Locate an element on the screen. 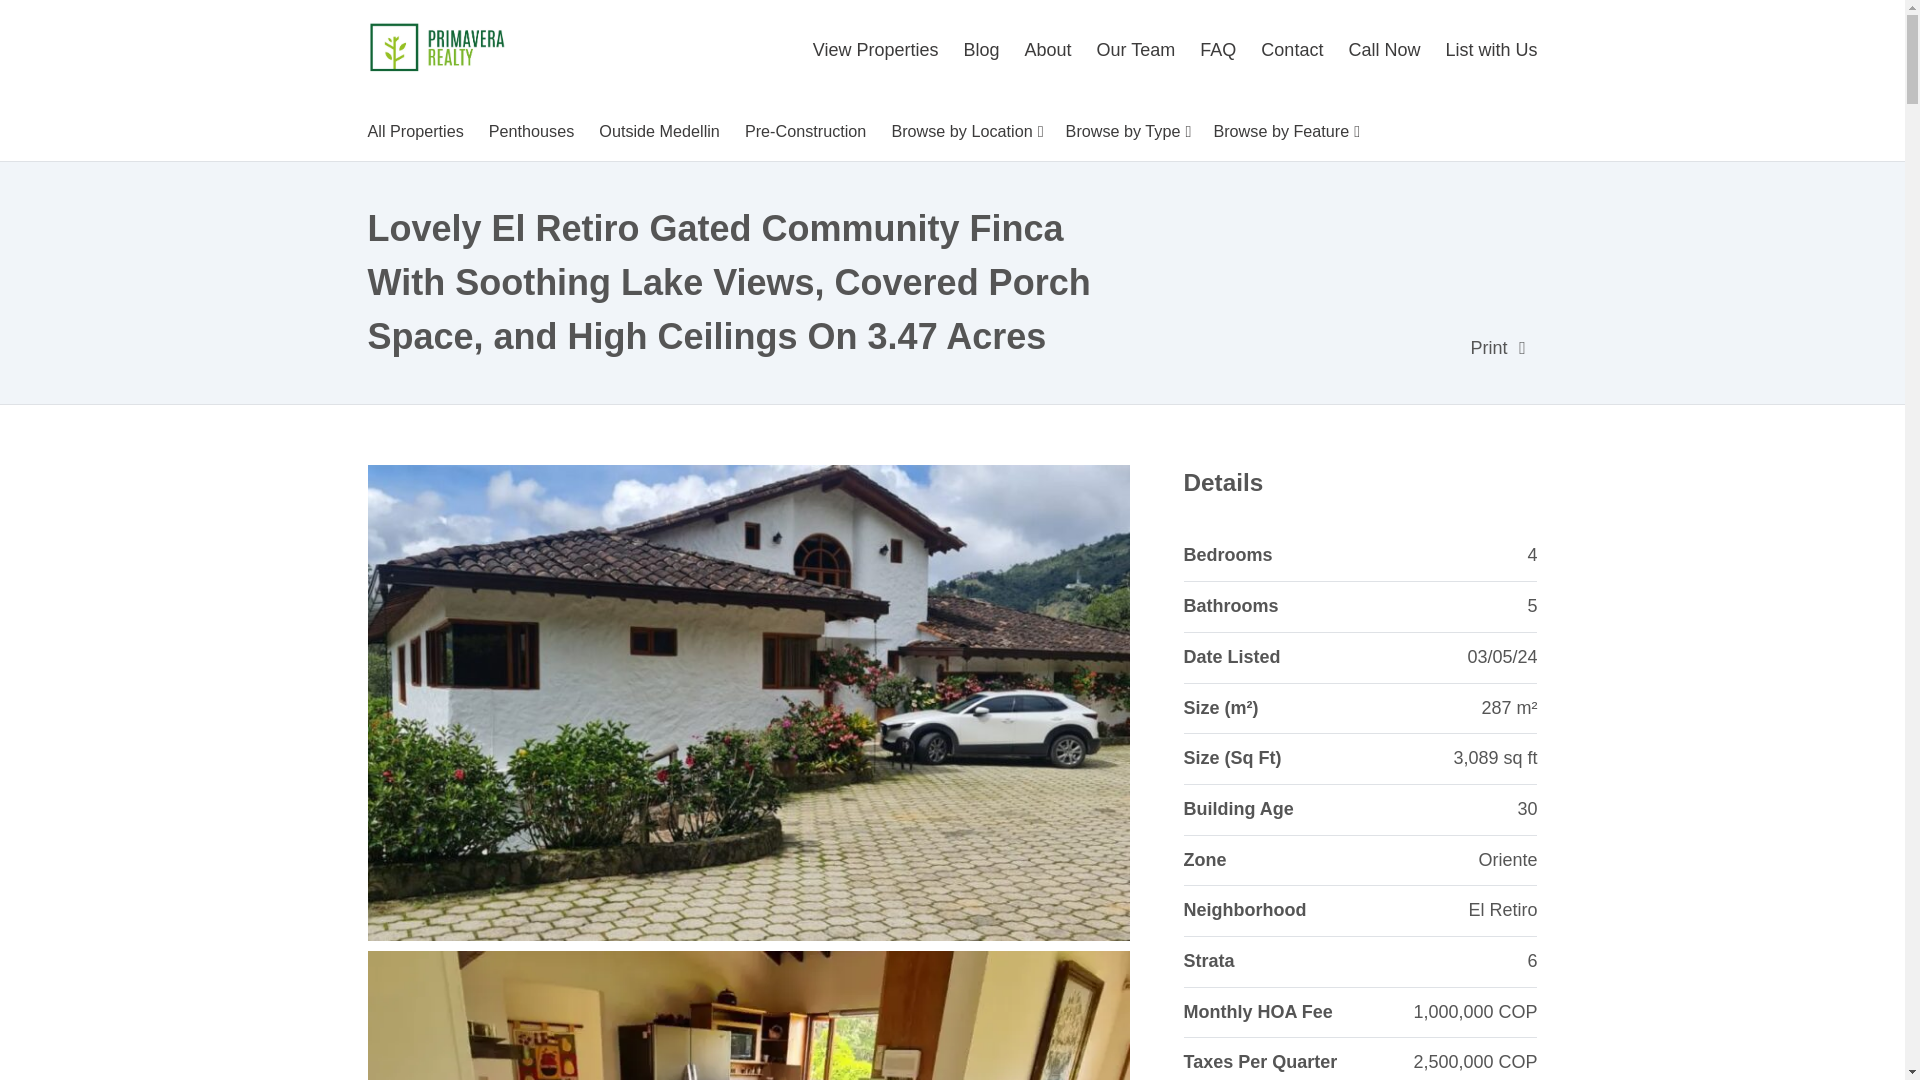 This screenshot has height=1080, width=1920. Penthouses is located at coordinates (532, 130).